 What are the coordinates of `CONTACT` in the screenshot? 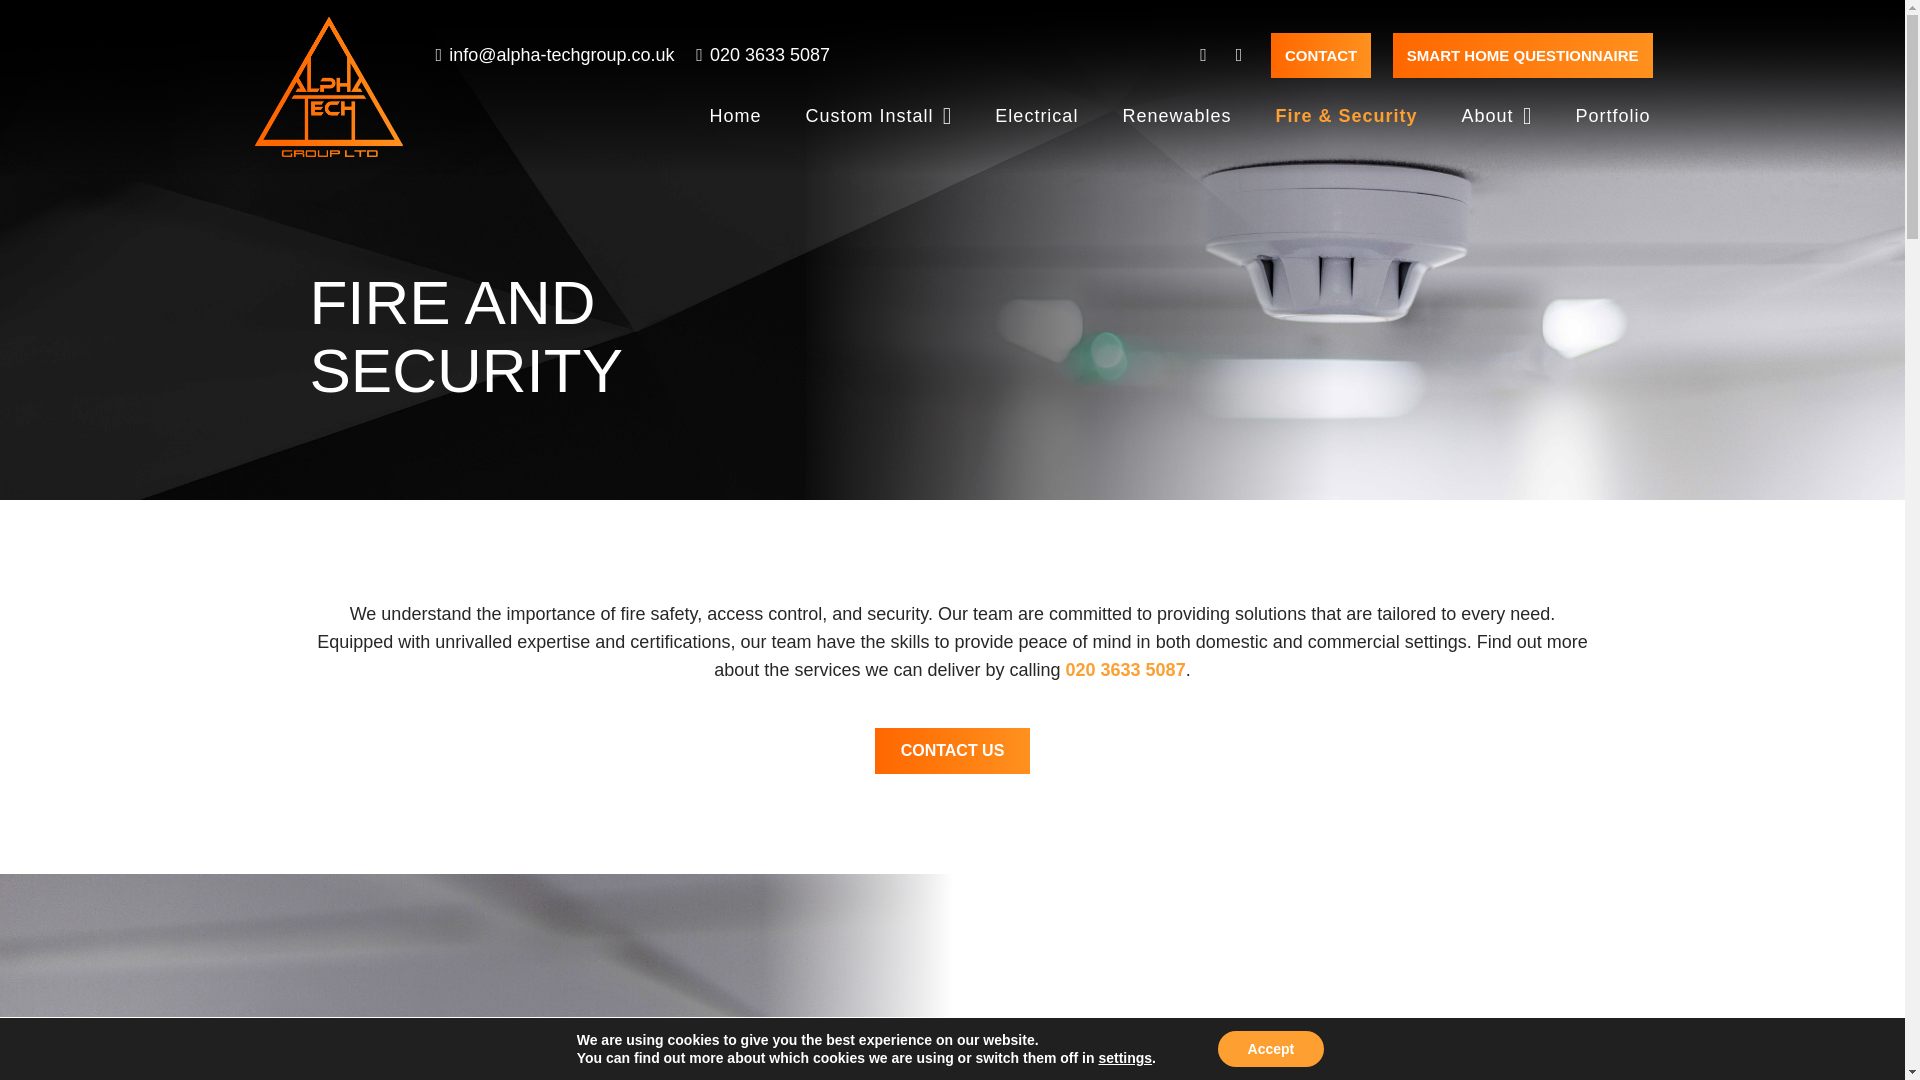 It's located at (1320, 55).